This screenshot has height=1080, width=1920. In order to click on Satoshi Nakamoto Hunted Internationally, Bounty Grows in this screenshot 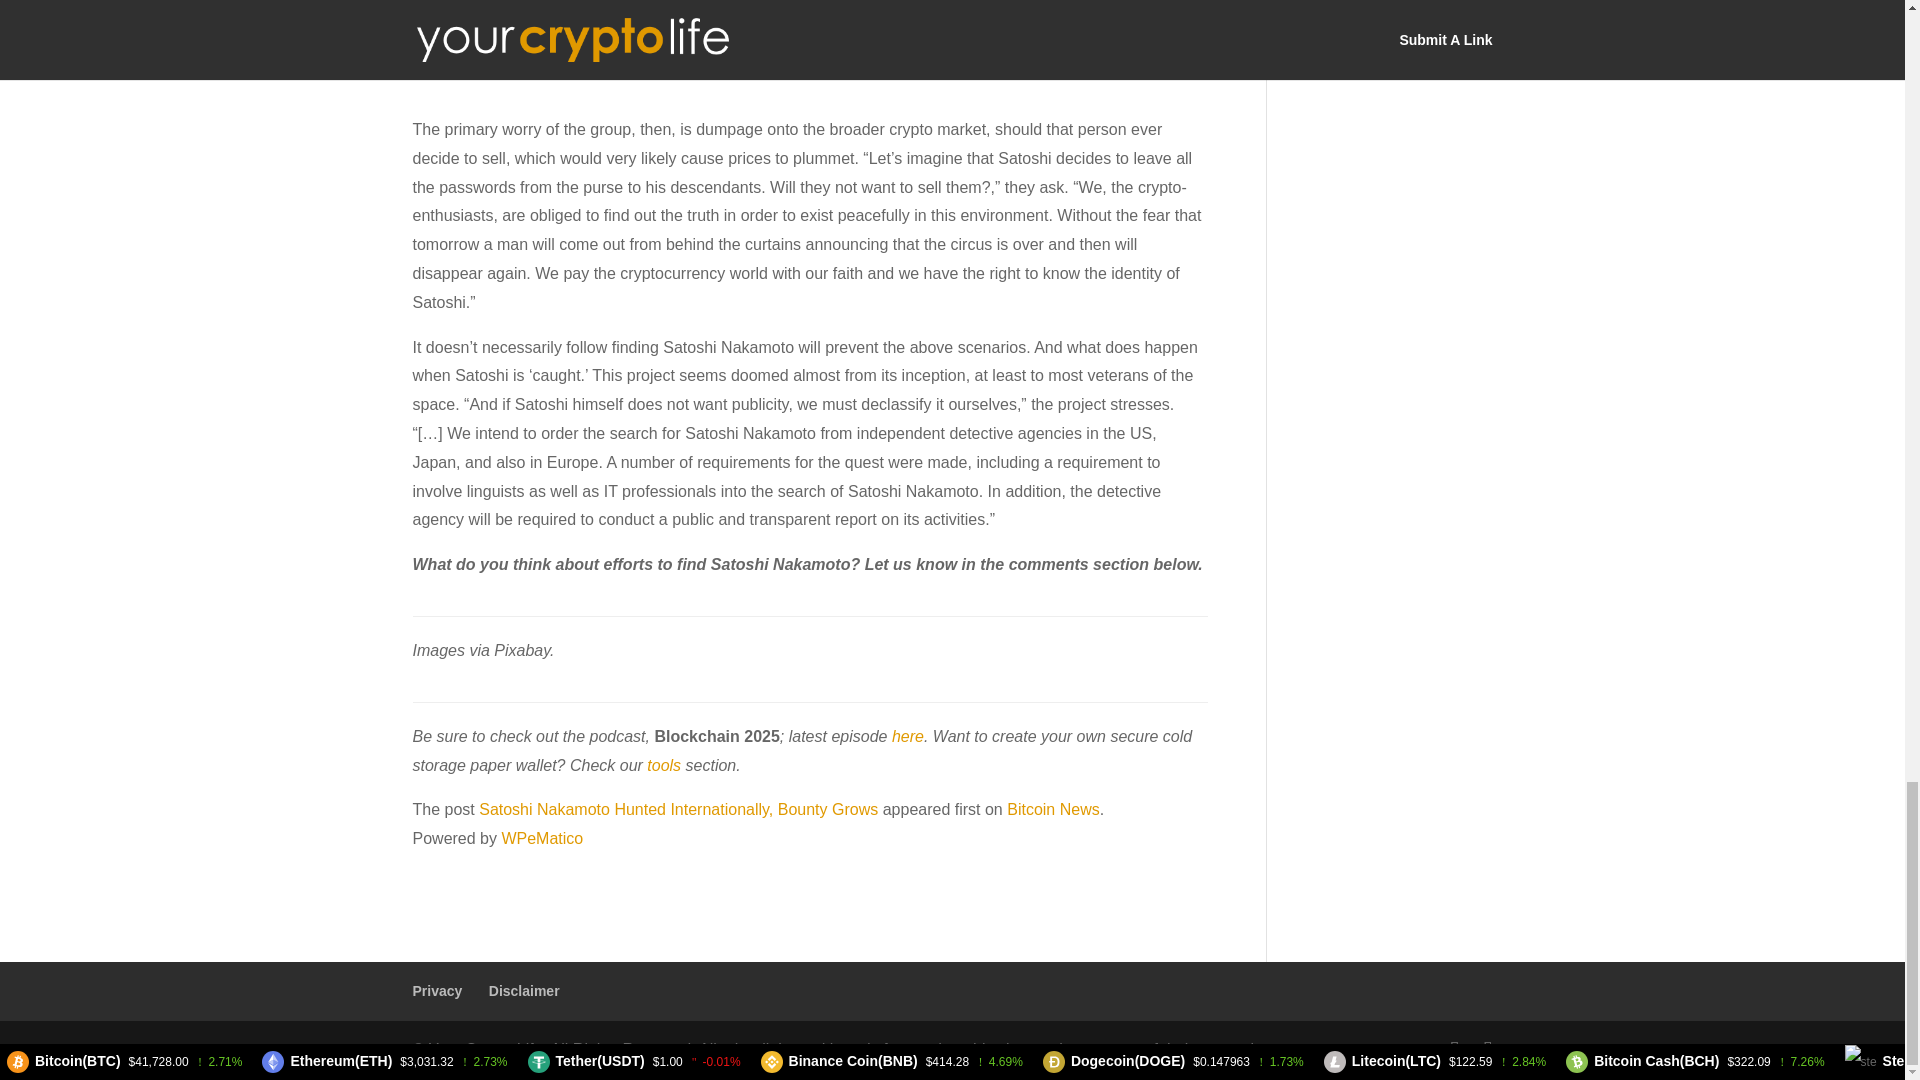, I will do `click(678, 809)`.